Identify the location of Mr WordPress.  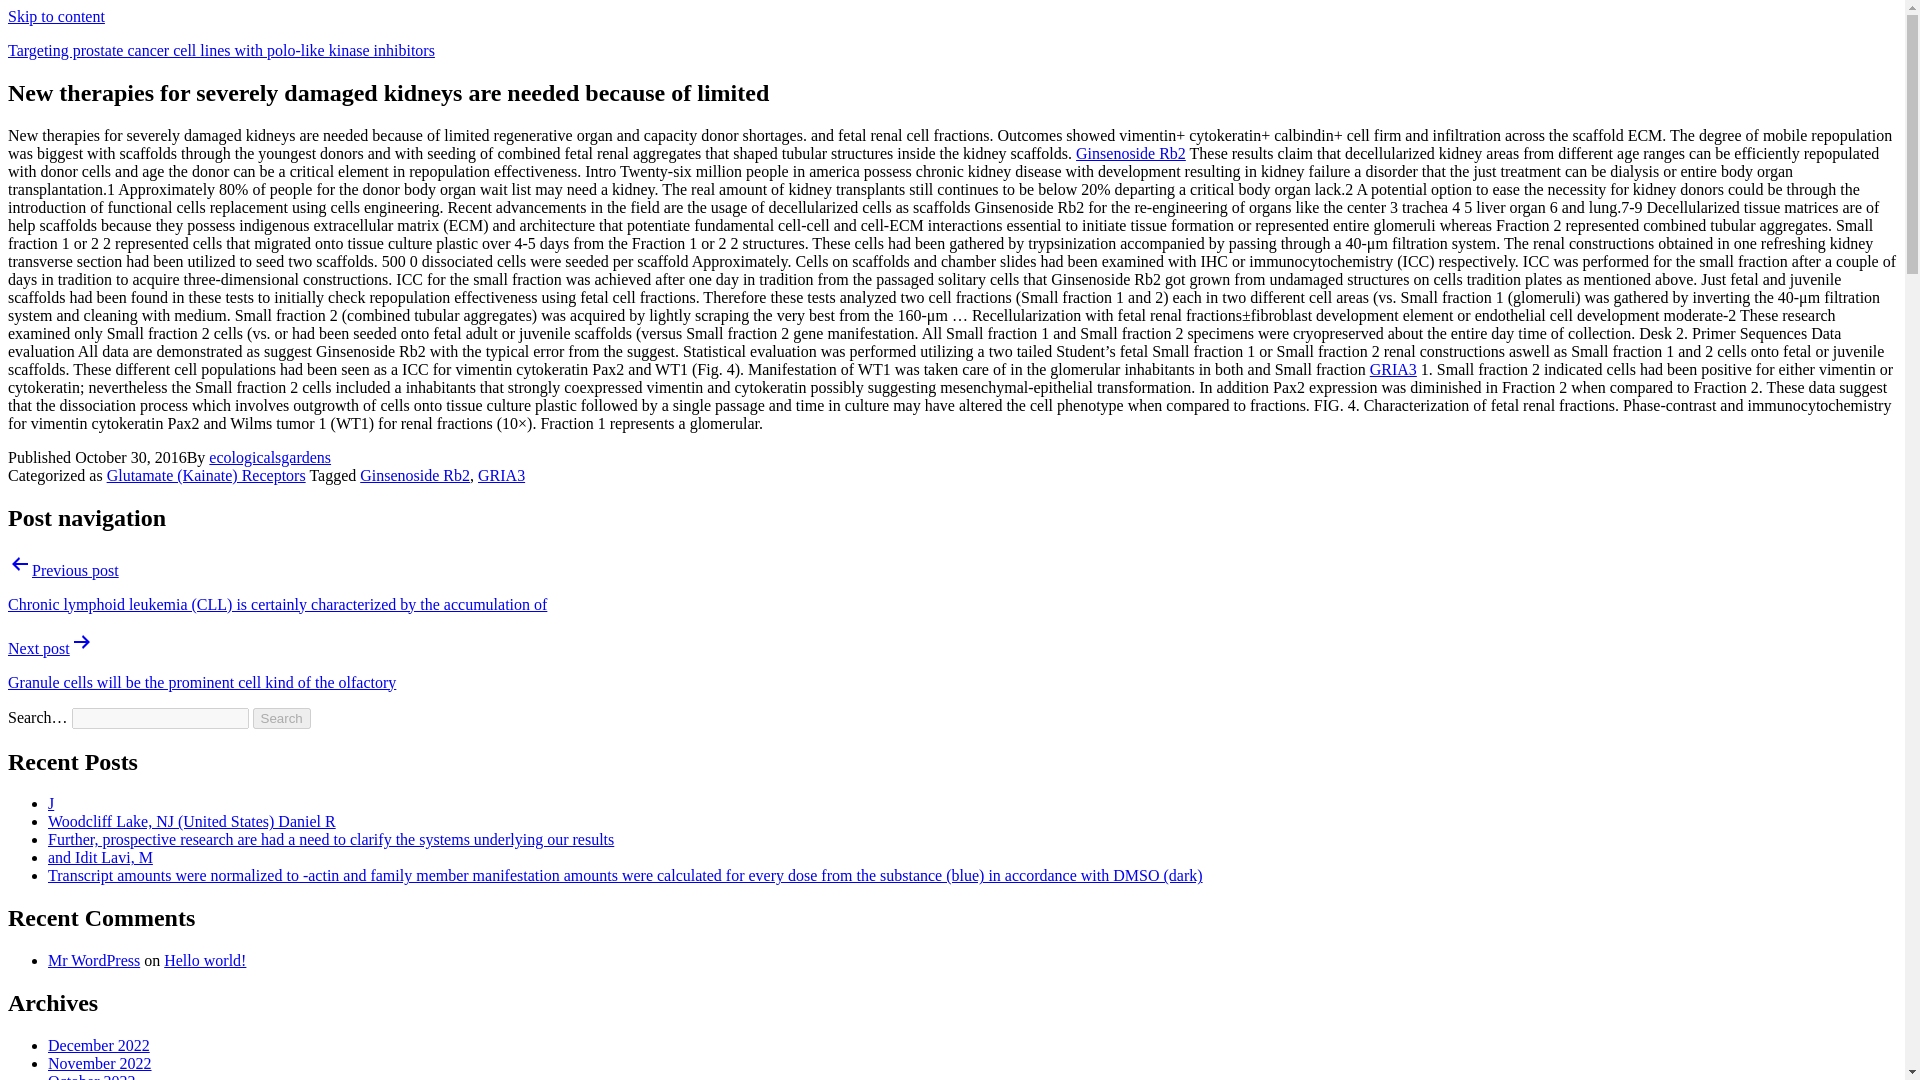
(94, 960).